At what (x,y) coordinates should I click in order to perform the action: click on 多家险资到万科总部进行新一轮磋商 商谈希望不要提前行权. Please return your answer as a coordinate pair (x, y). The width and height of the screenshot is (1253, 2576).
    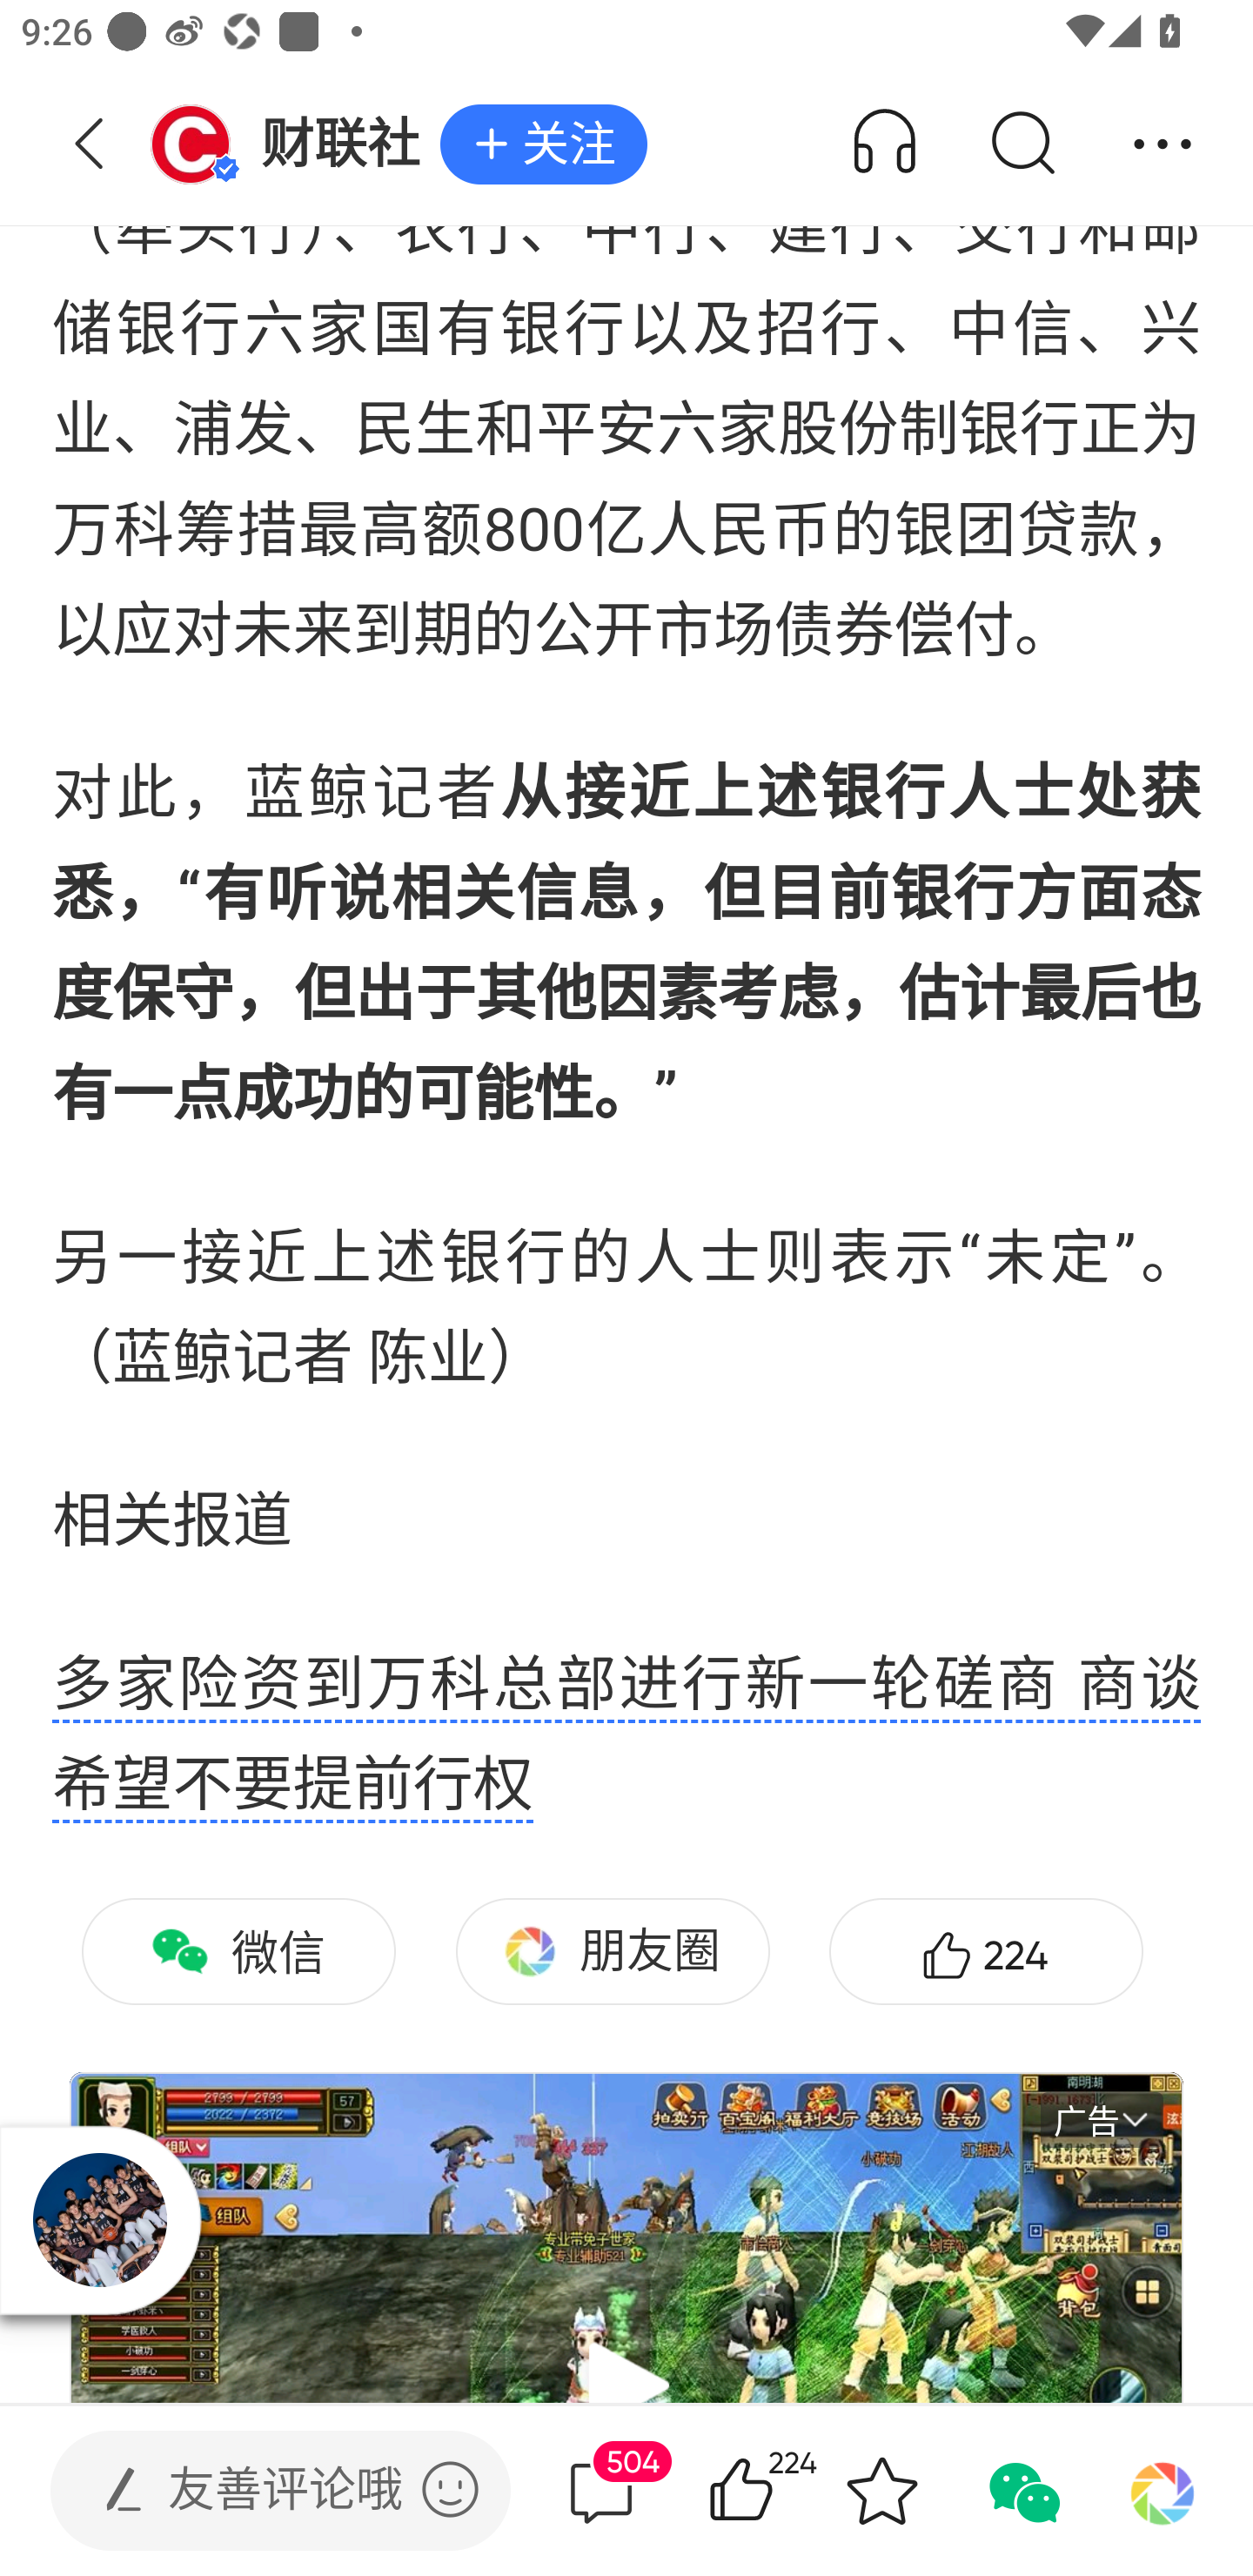
    Looking at the image, I should click on (626, 1735).